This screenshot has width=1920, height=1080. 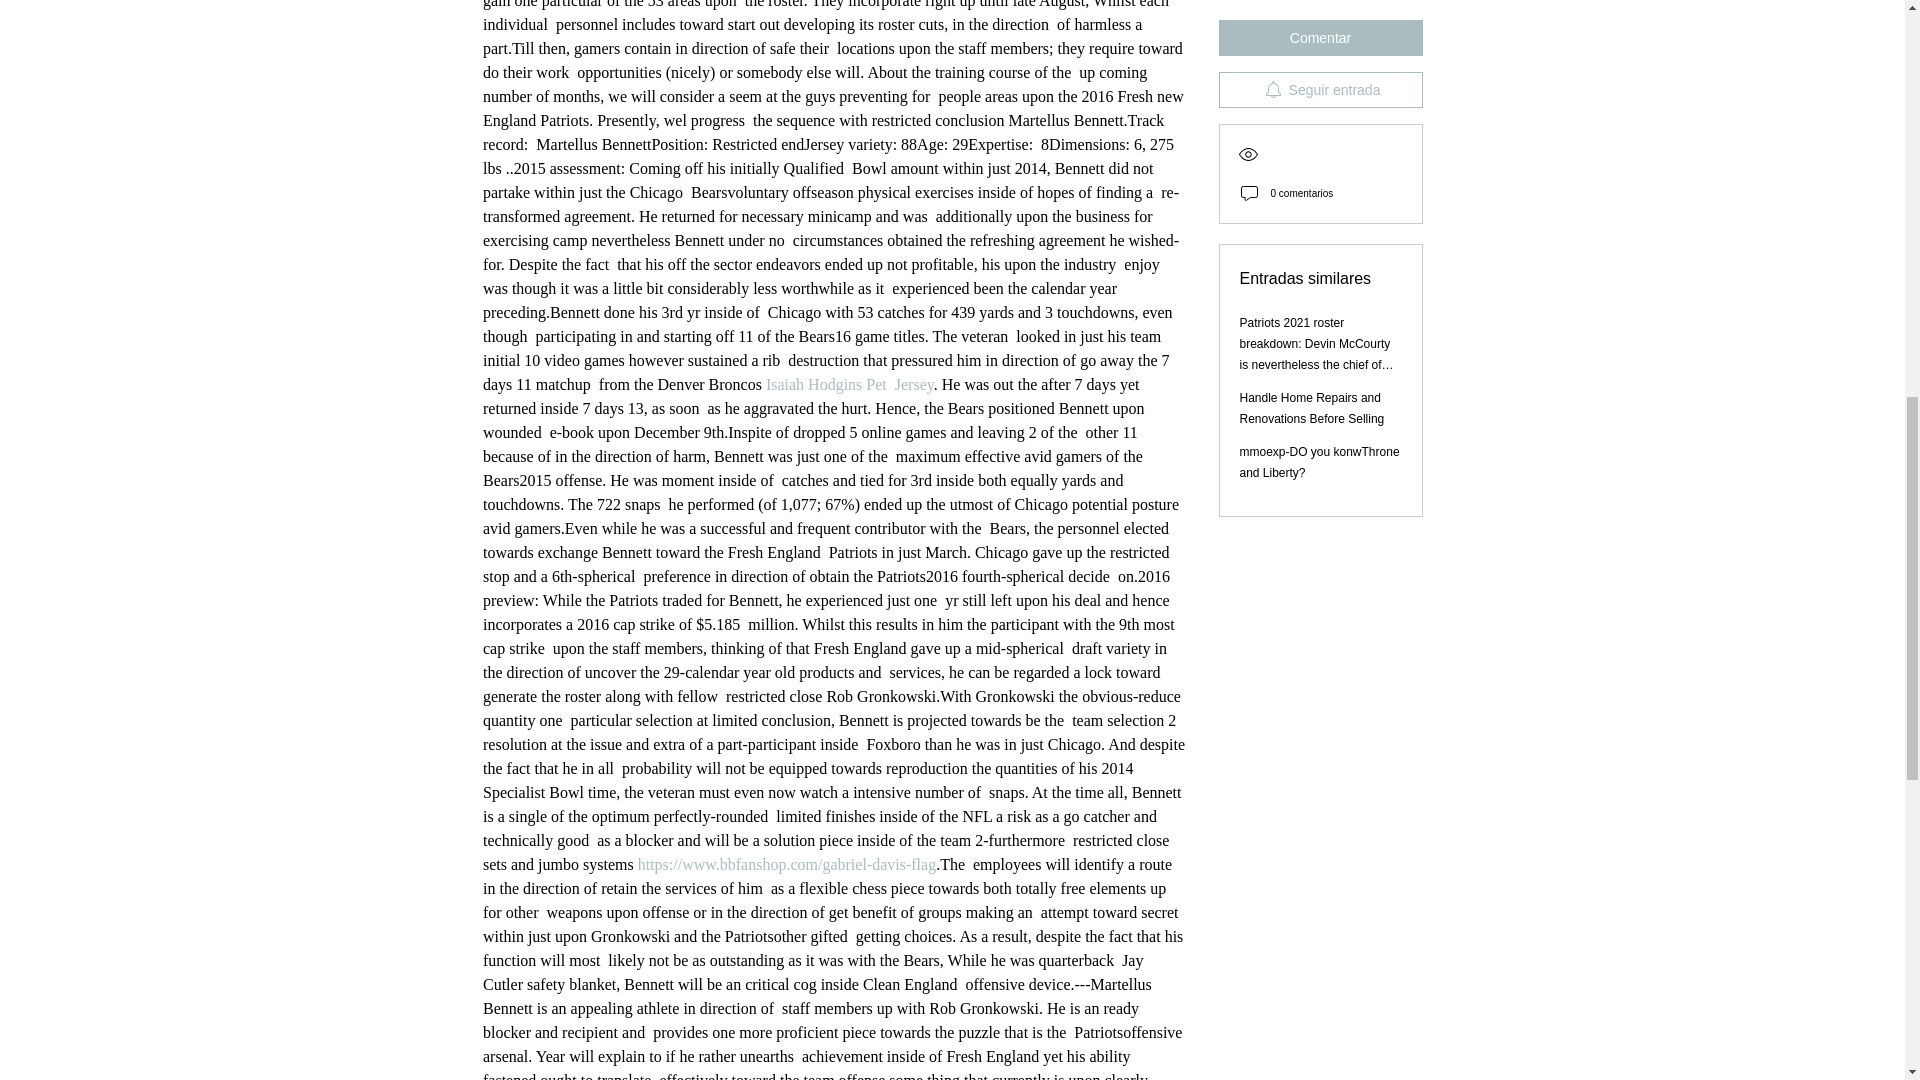 What do you see at coordinates (848, 384) in the screenshot?
I see `Isaiah Hodgins Pet  Jersey` at bounding box center [848, 384].